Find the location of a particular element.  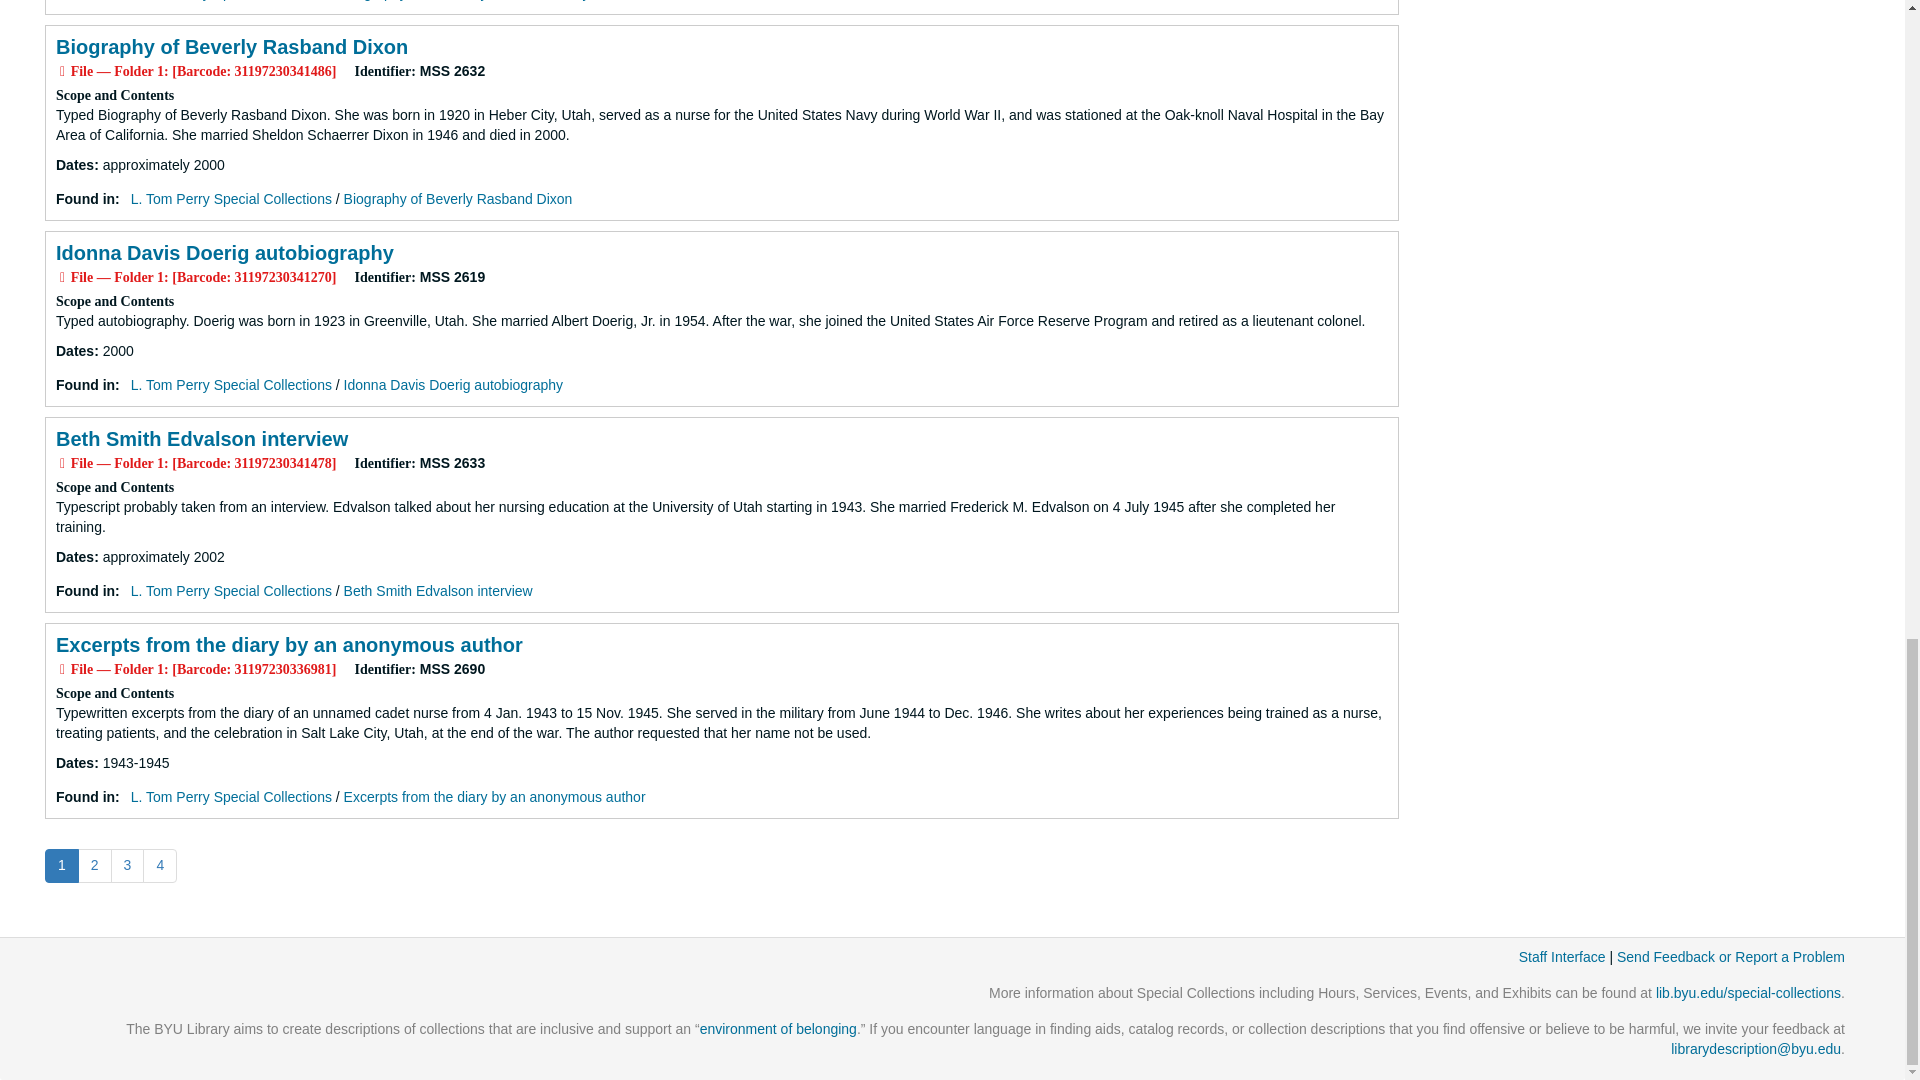

translation missing: en.dates is located at coordinates (74, 164).